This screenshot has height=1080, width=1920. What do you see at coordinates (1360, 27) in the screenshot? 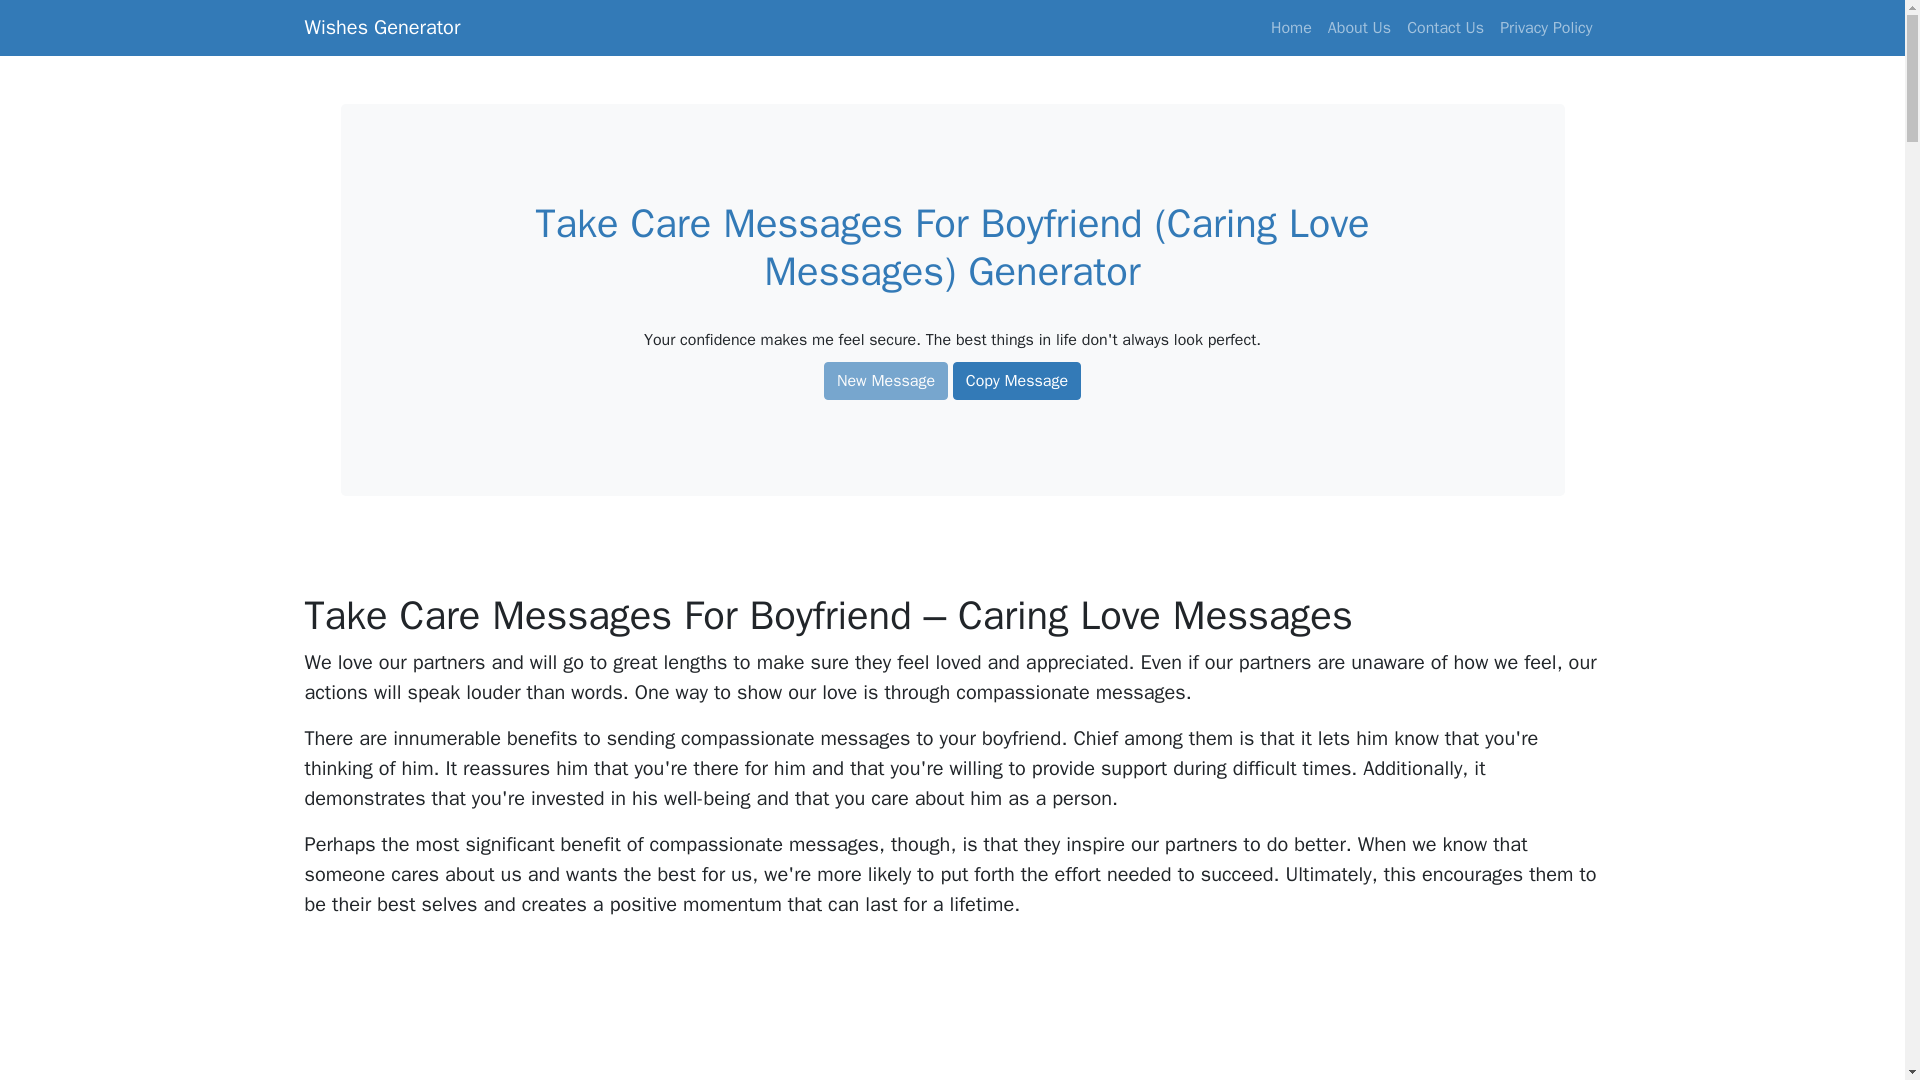
I see `About Us` at bounding box center [1360, 27].